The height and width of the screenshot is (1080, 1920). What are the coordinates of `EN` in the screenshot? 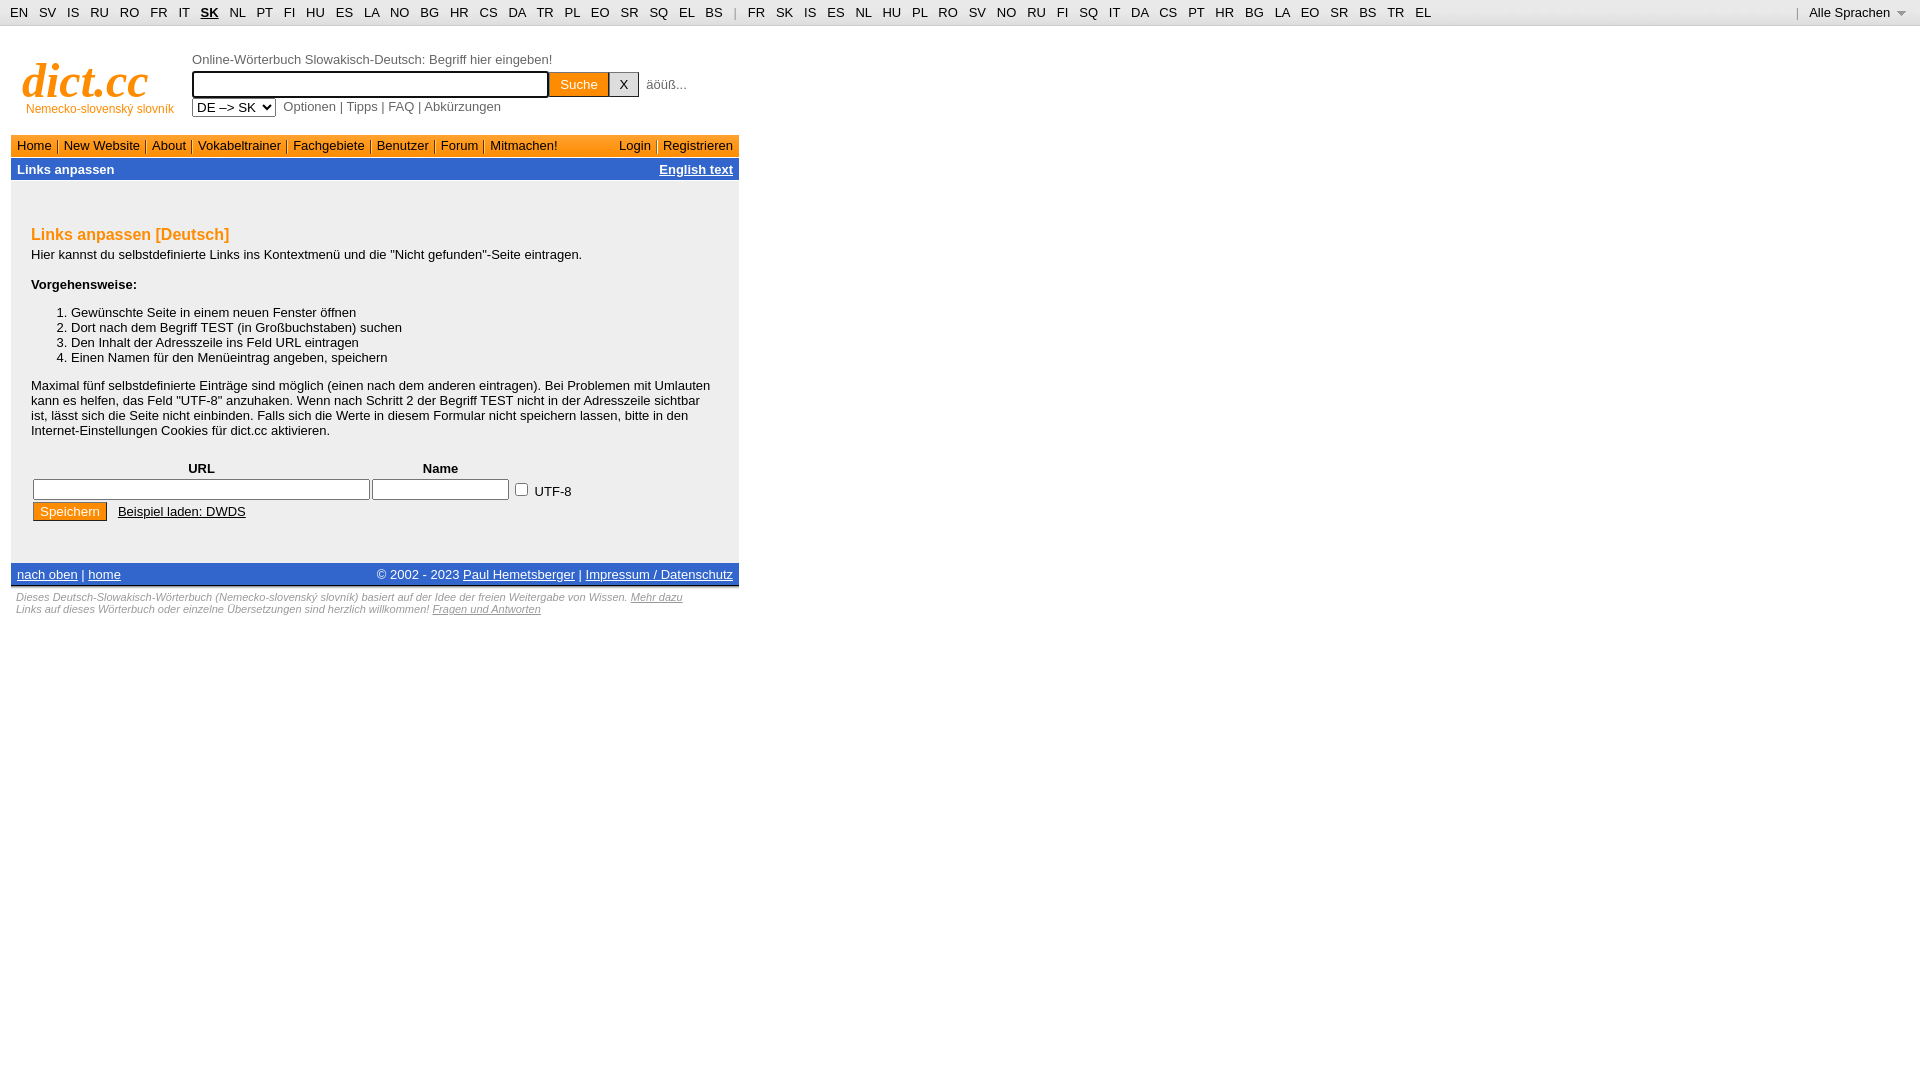 It's located at (19, 12).